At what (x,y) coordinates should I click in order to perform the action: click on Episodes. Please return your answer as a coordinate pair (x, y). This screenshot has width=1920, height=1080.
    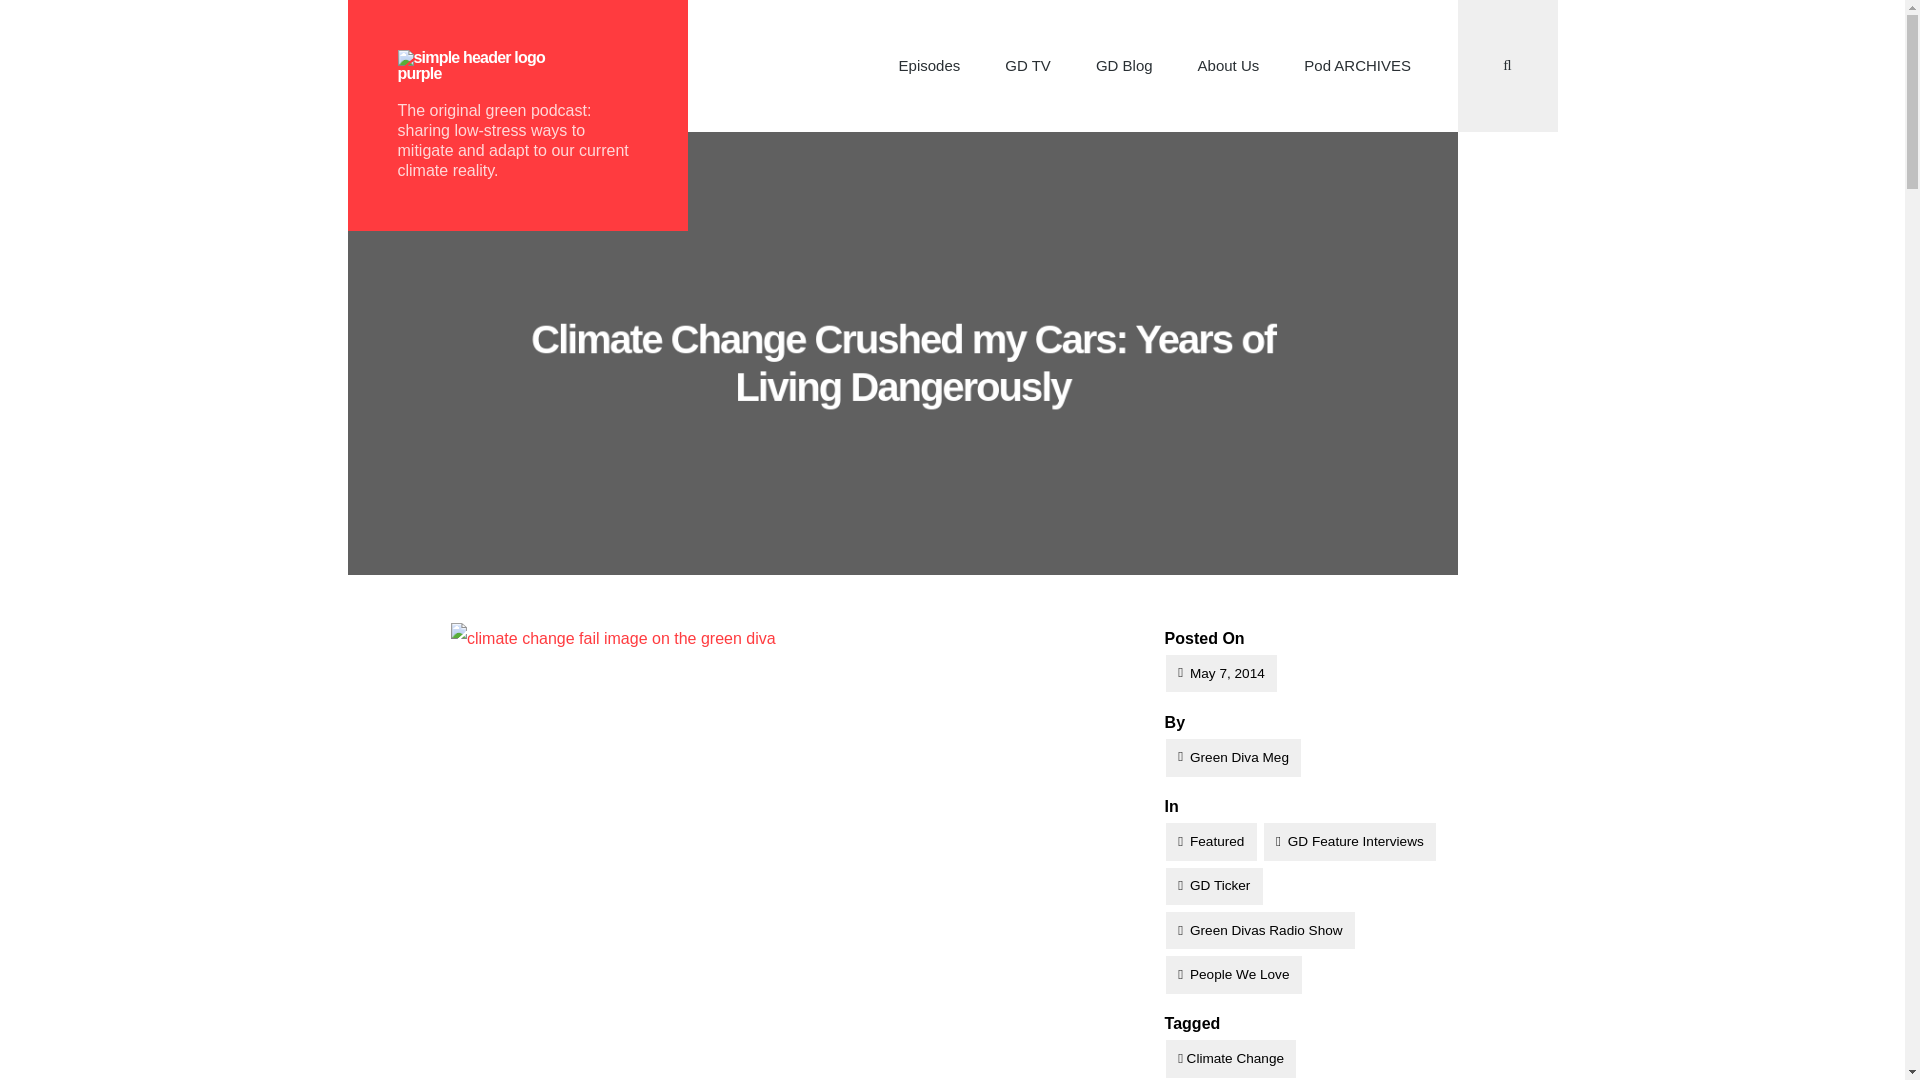
    Looking at the image, I should click on (929, 66).